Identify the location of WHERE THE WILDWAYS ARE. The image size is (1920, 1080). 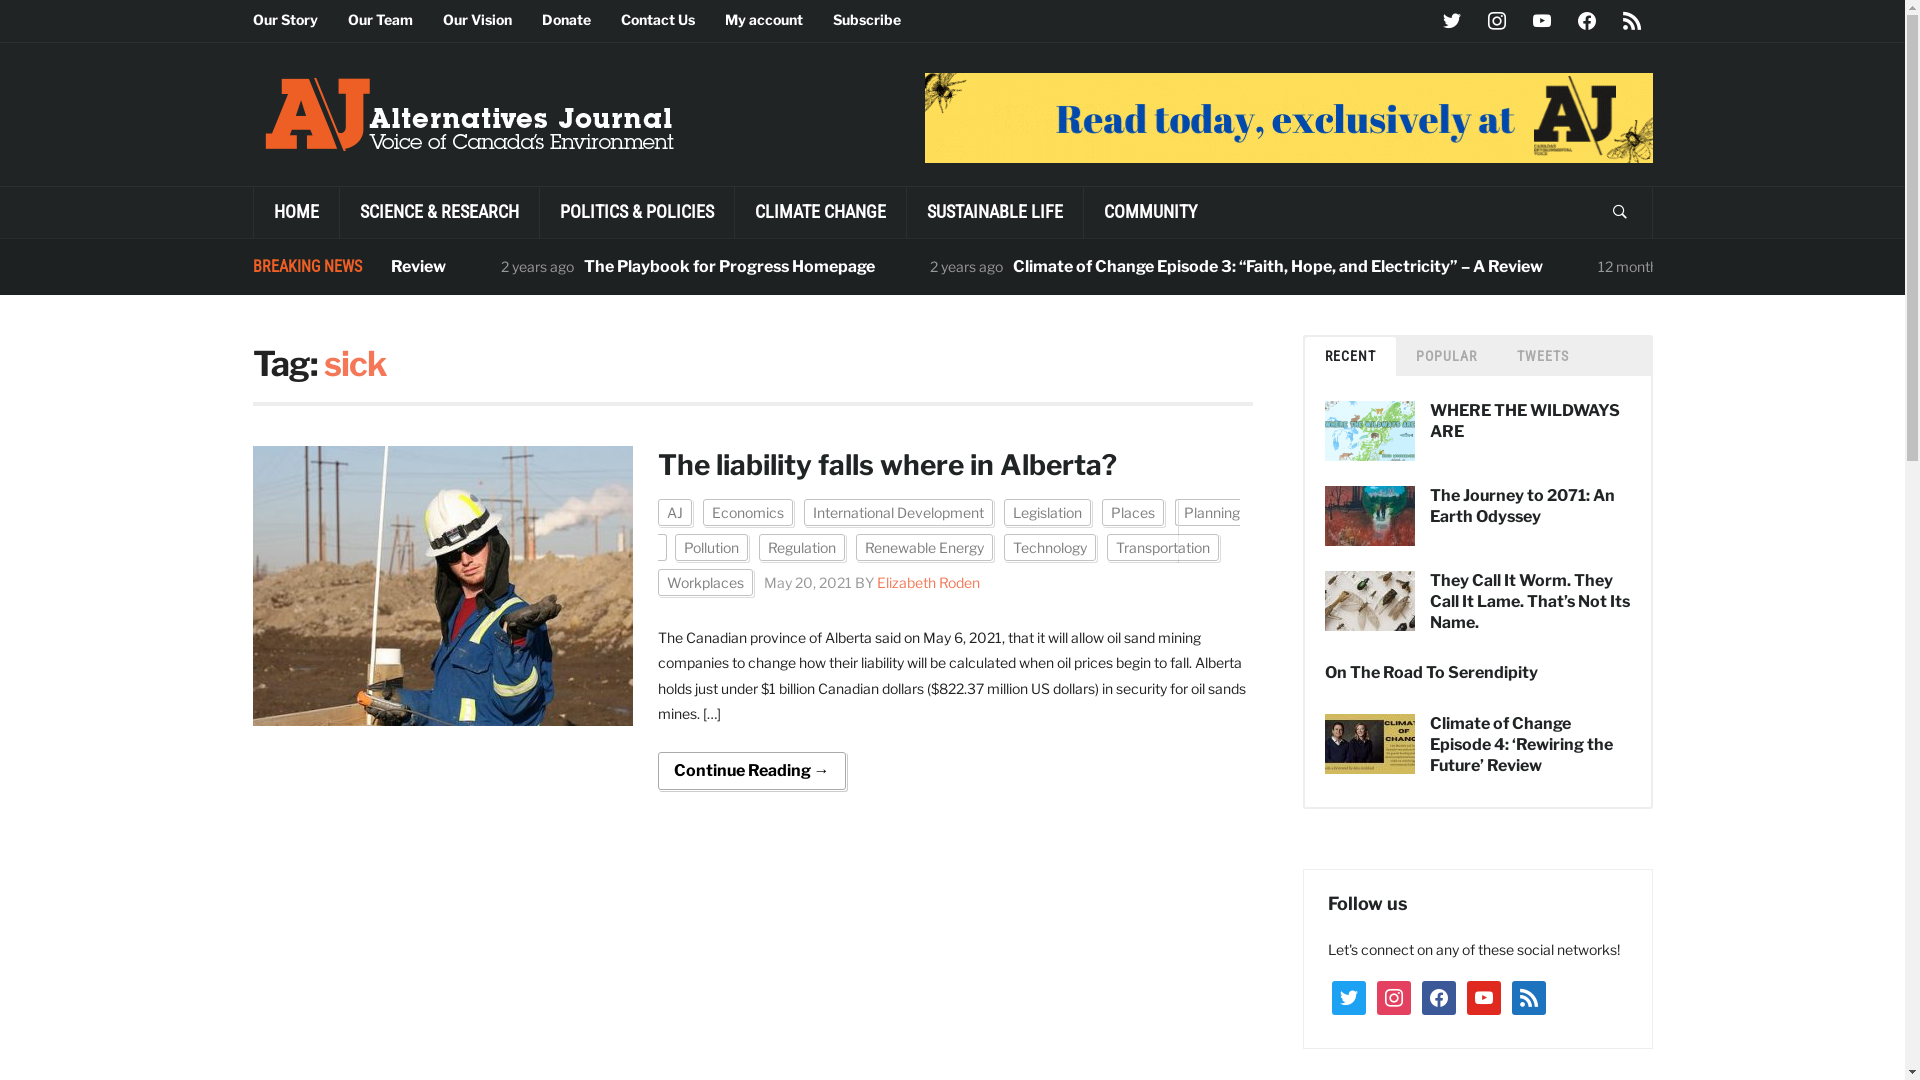
(1525, 421).